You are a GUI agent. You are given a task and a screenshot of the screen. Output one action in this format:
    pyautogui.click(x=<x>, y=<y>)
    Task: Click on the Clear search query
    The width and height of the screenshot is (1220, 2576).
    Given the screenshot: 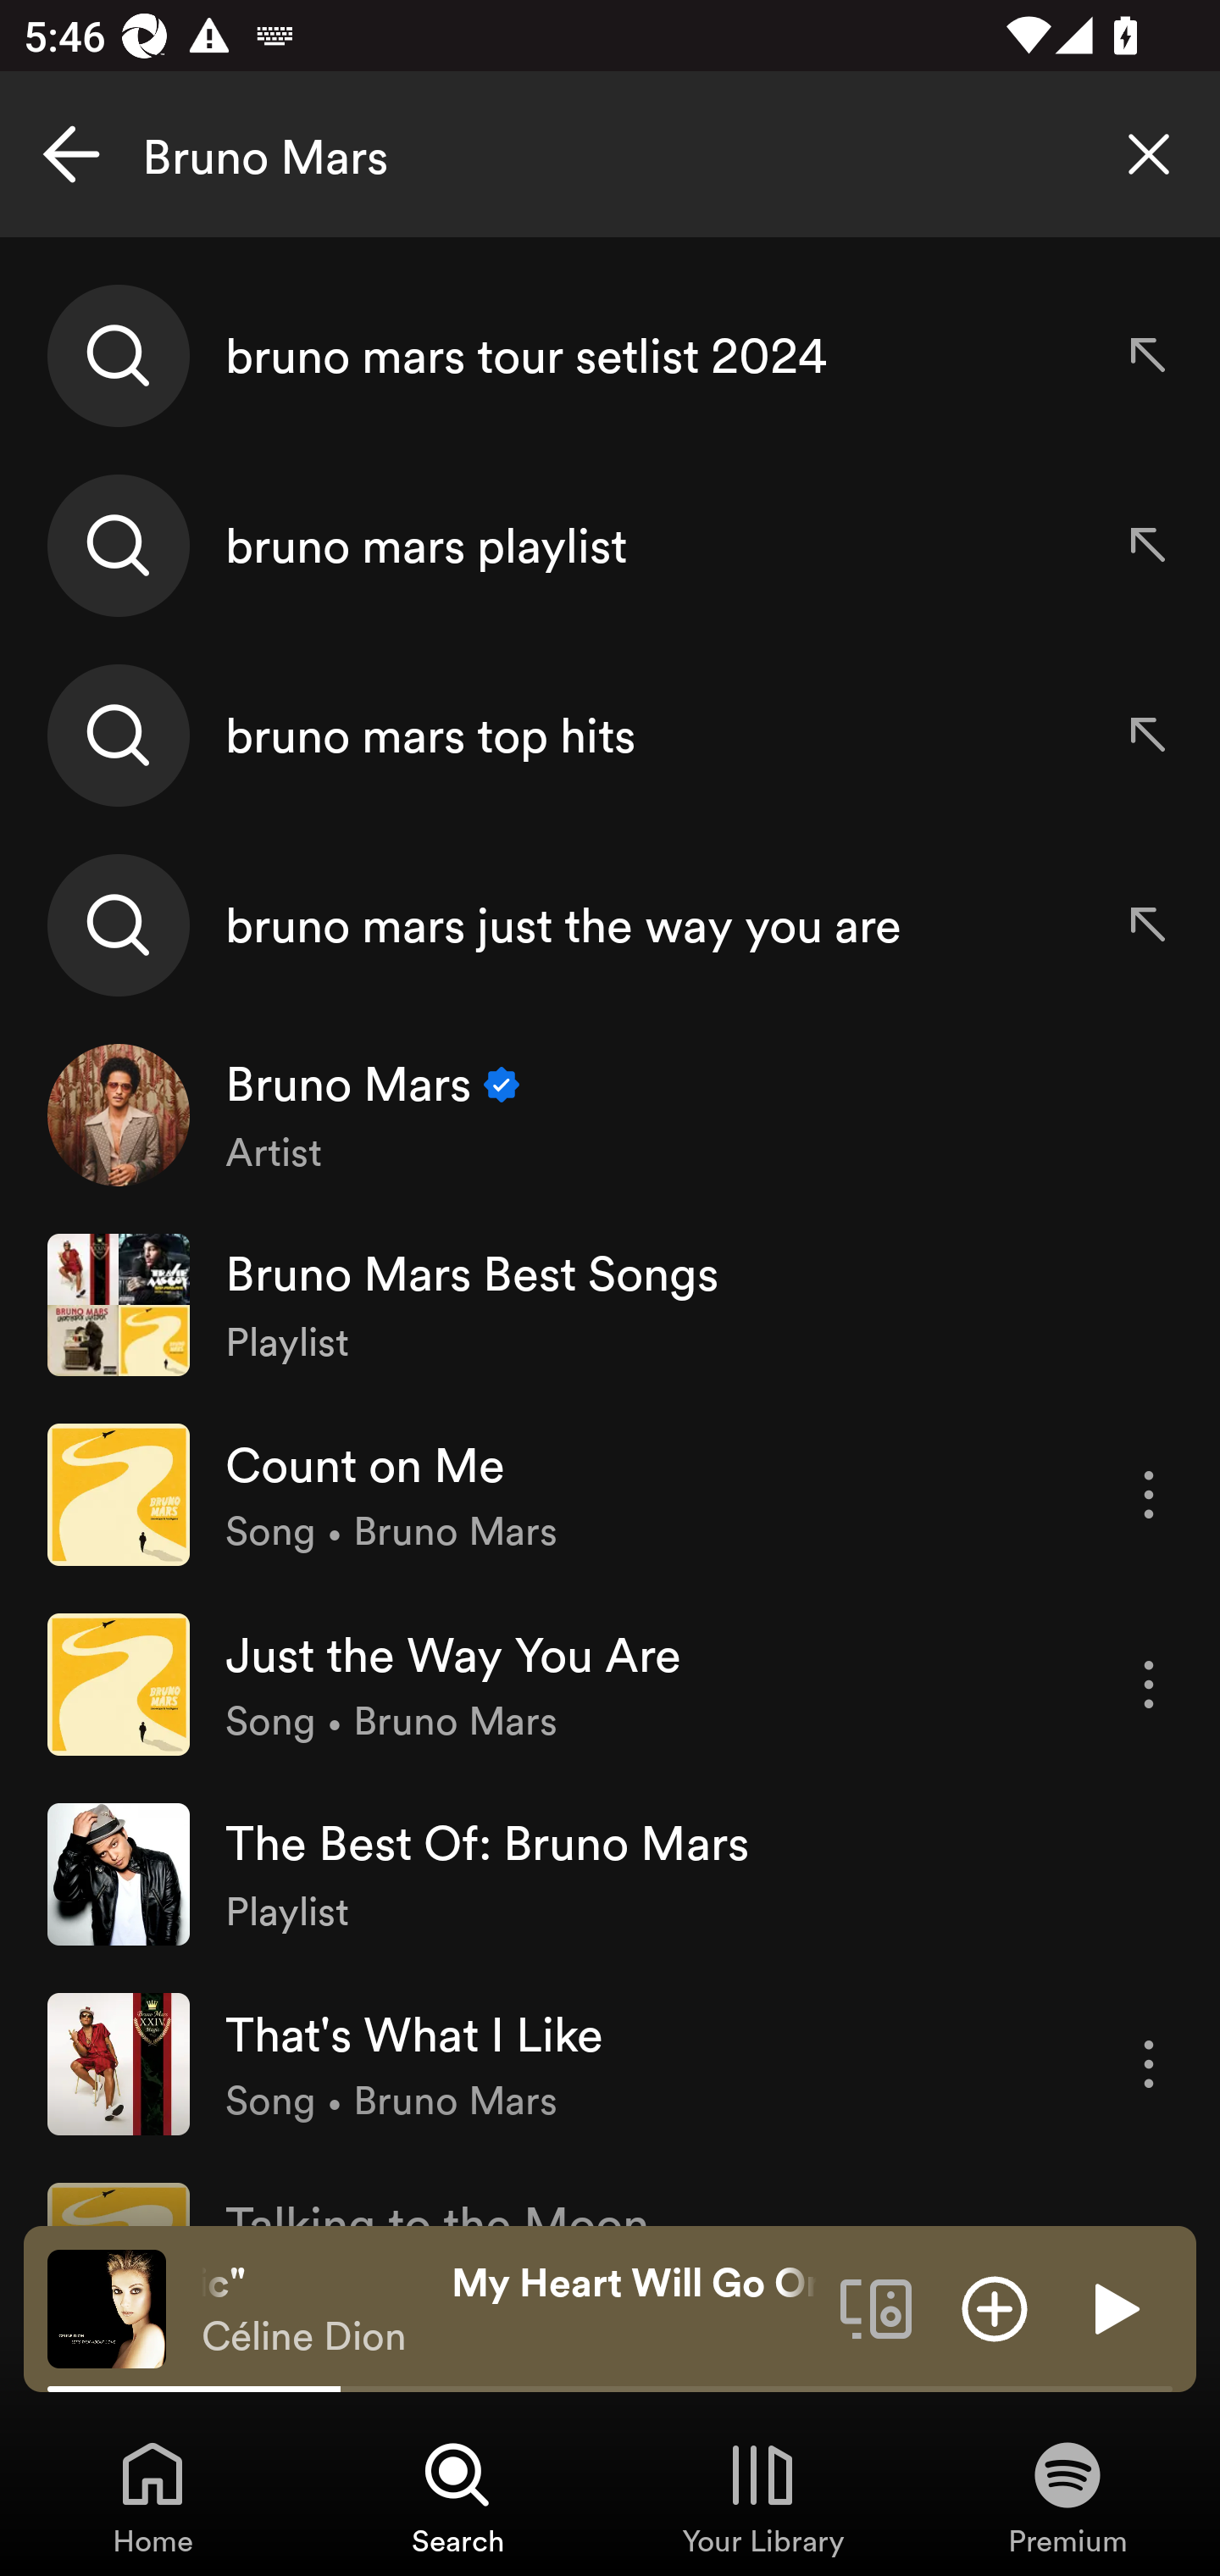 What is the action you would take?
    pyautogui.click(x=1149, y=154)
    